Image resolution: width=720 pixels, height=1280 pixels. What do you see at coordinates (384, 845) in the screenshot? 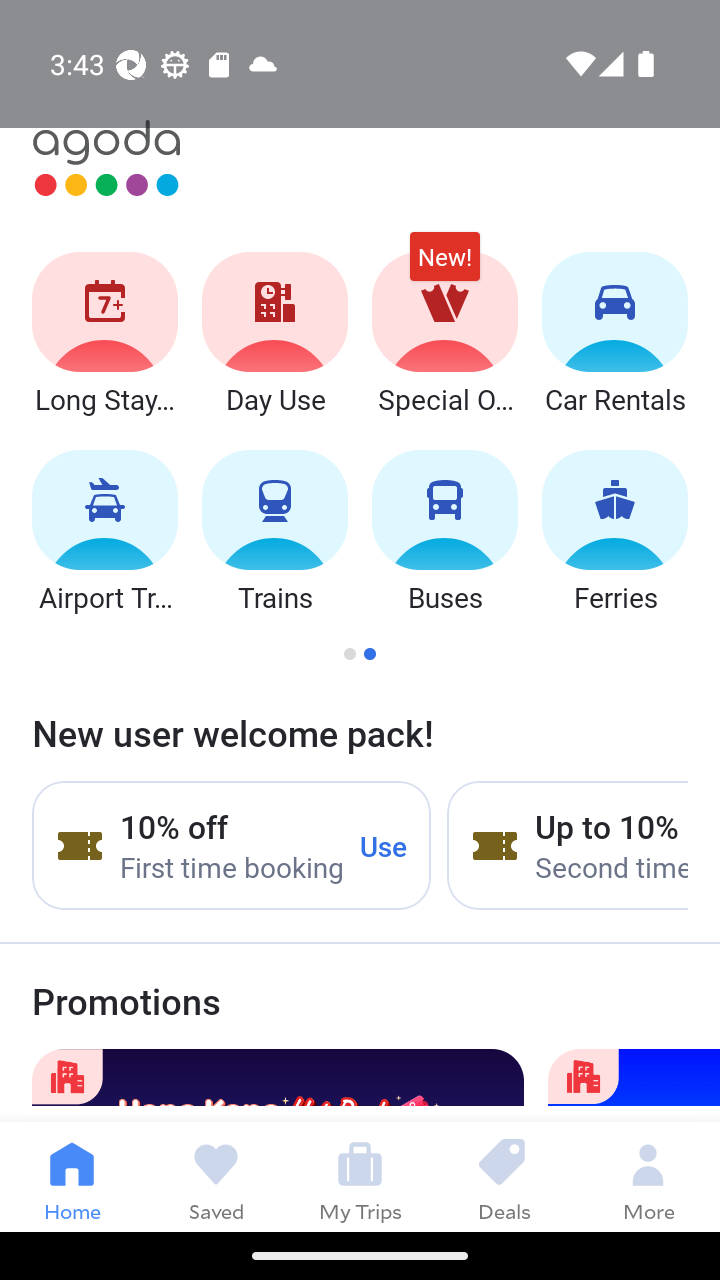
I see `Use` at bounding box center [384, 845].